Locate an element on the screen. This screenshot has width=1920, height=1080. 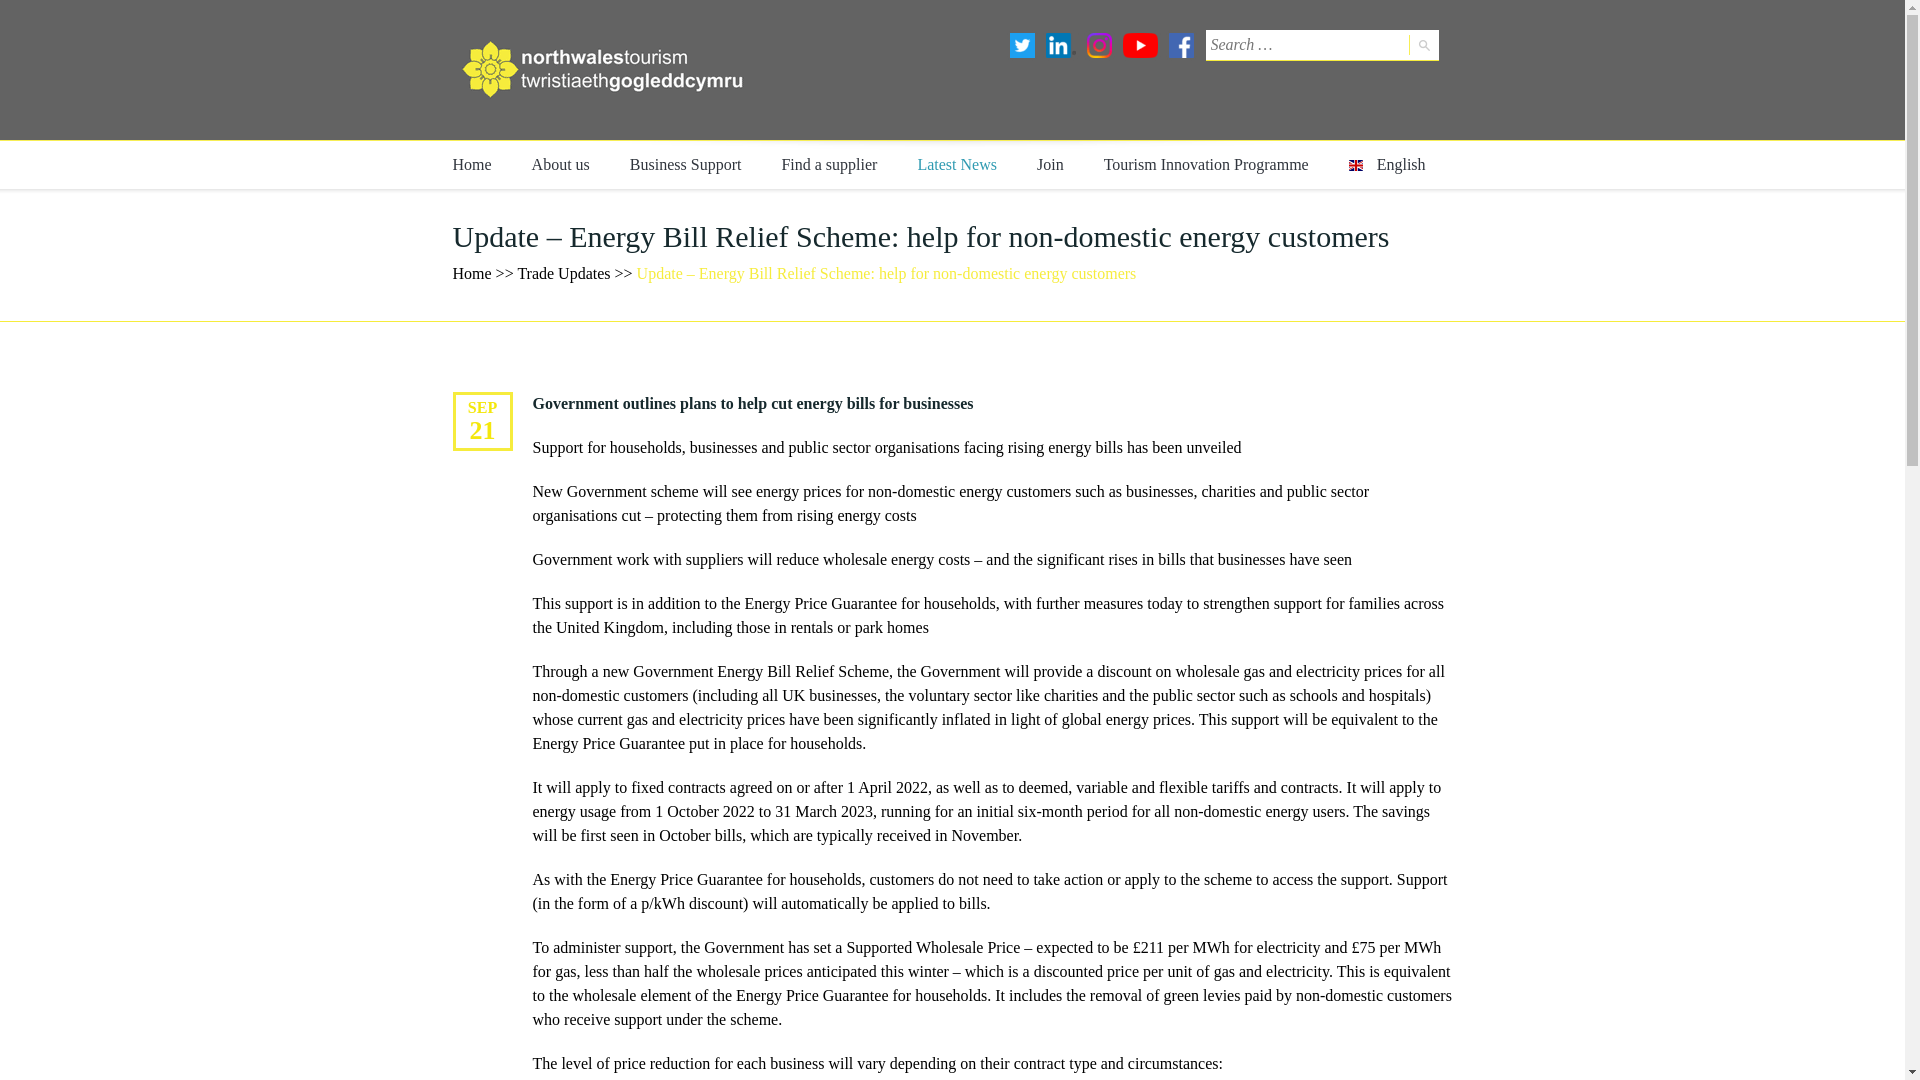
Search for: is located at coordinates (1305, 45).